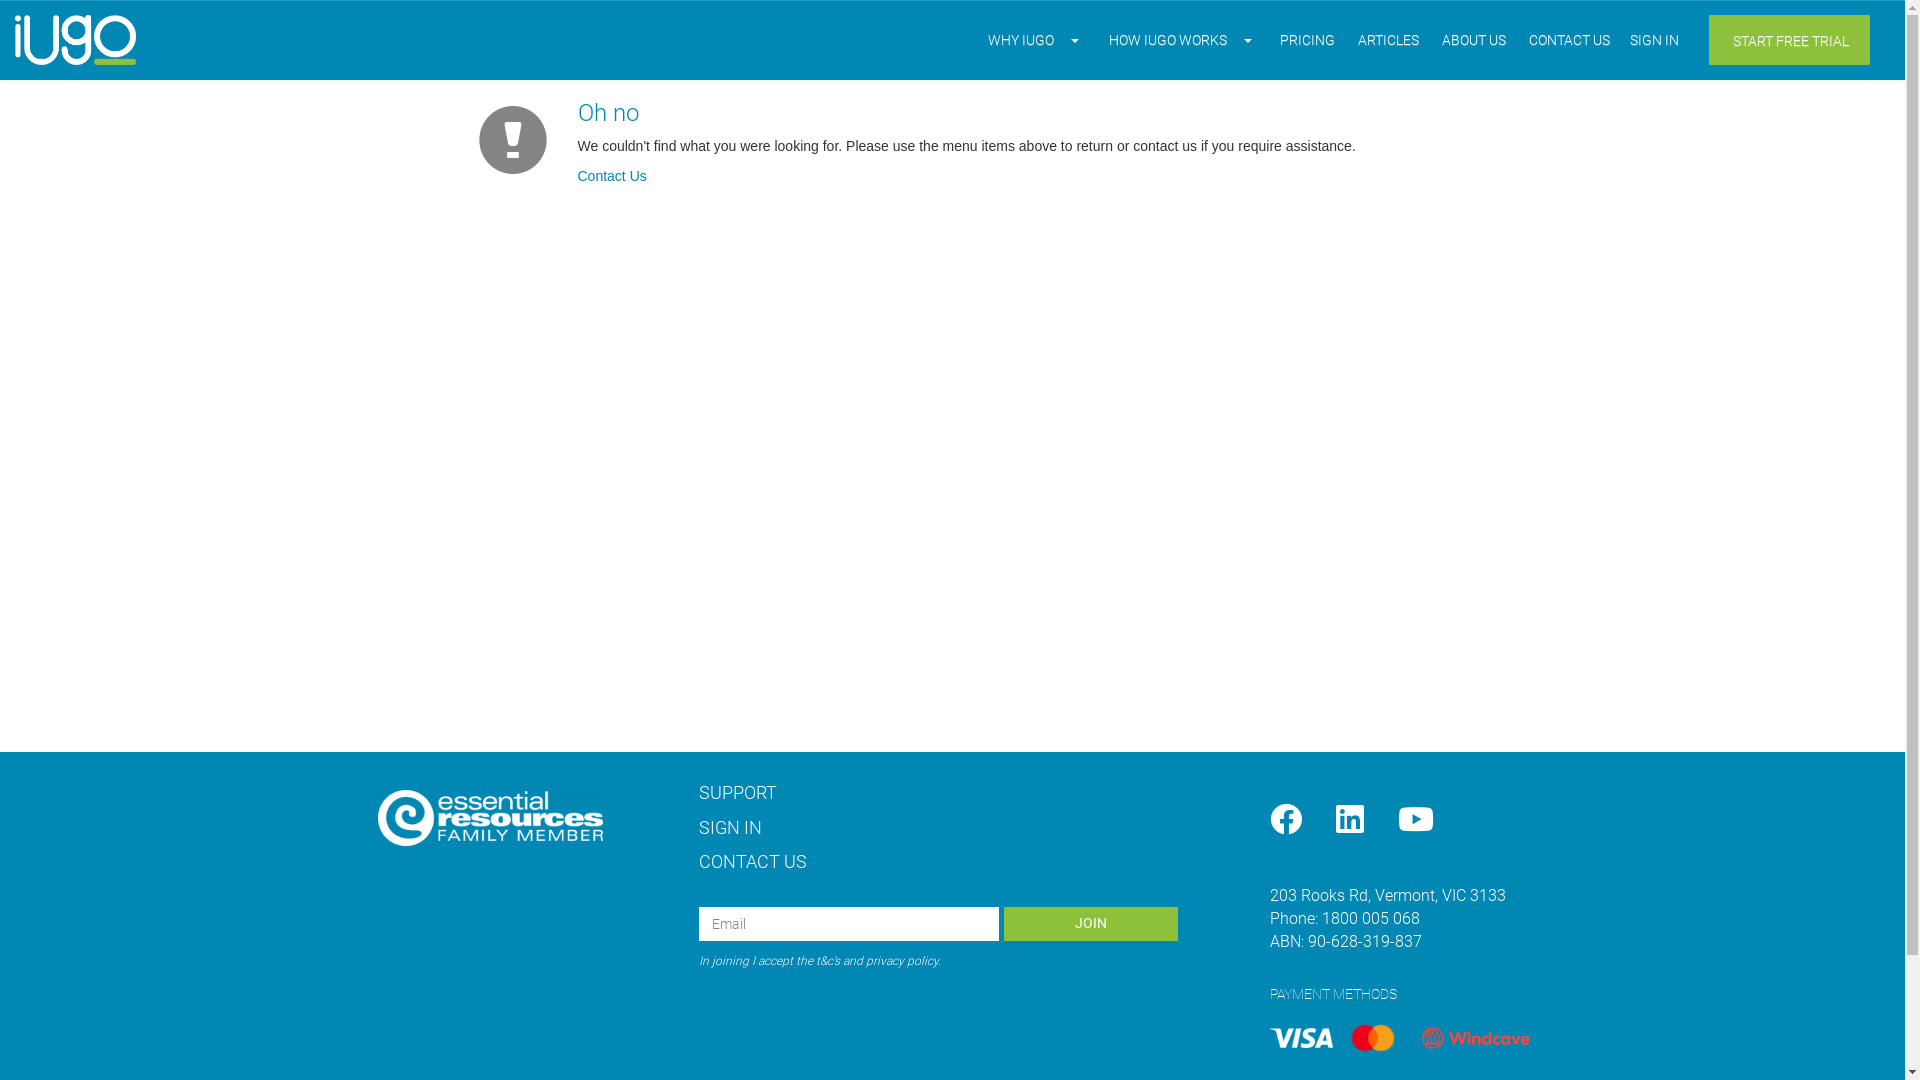  I want to click on CONTACT US, so click(1570, 40).